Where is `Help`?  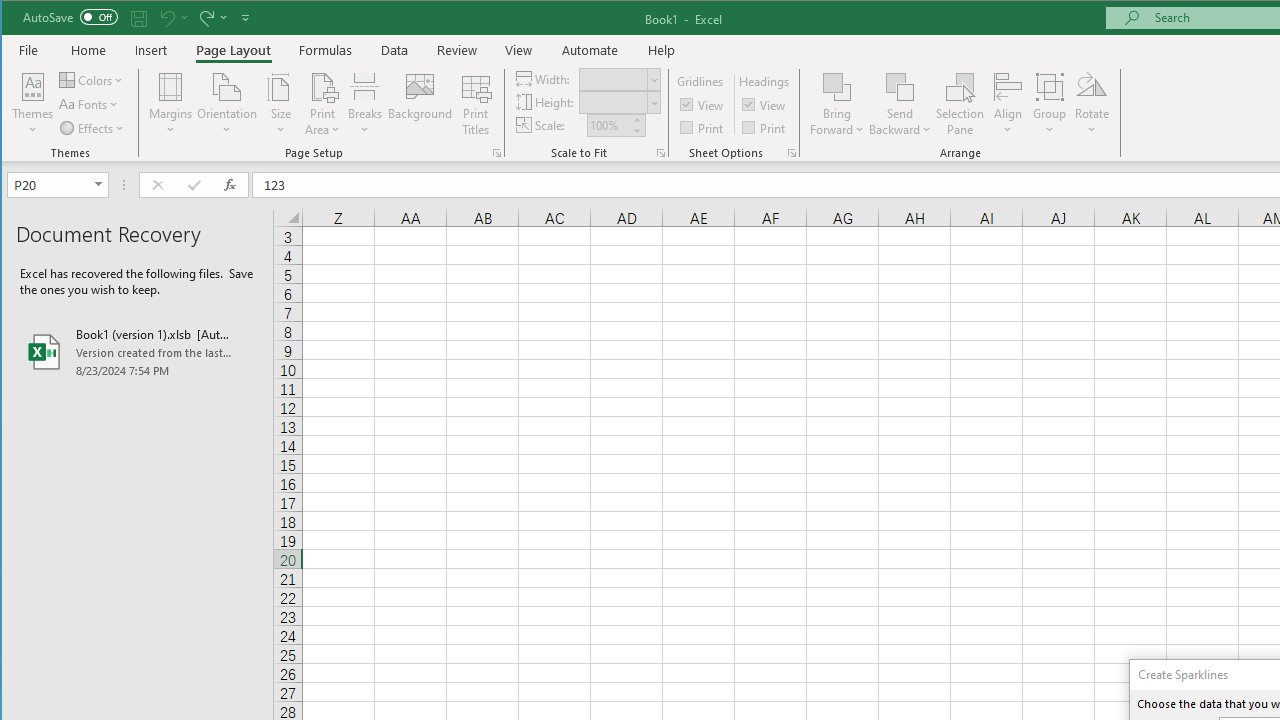 Help is located at coordinates (661, 50).